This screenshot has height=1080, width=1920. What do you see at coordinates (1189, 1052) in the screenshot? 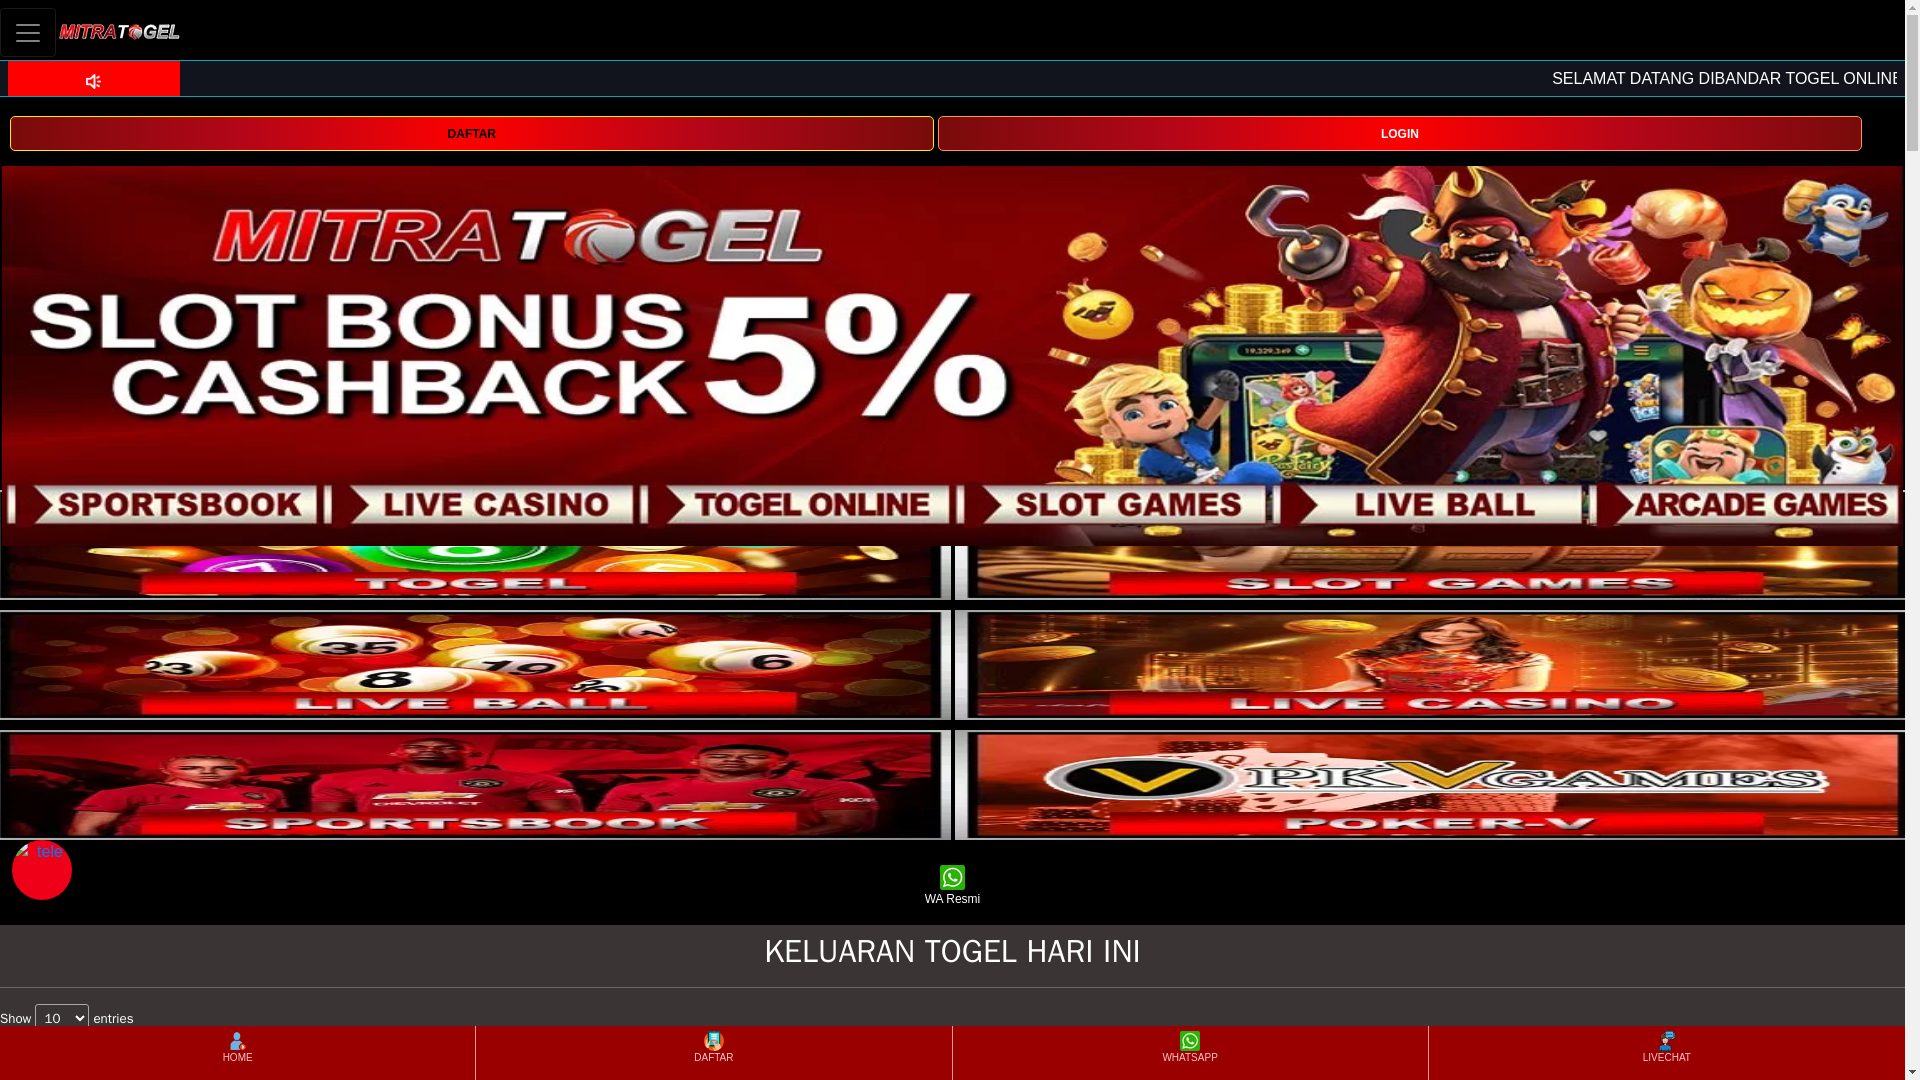
I see `WHATSAPP` at bounding box center [1189, 1052].